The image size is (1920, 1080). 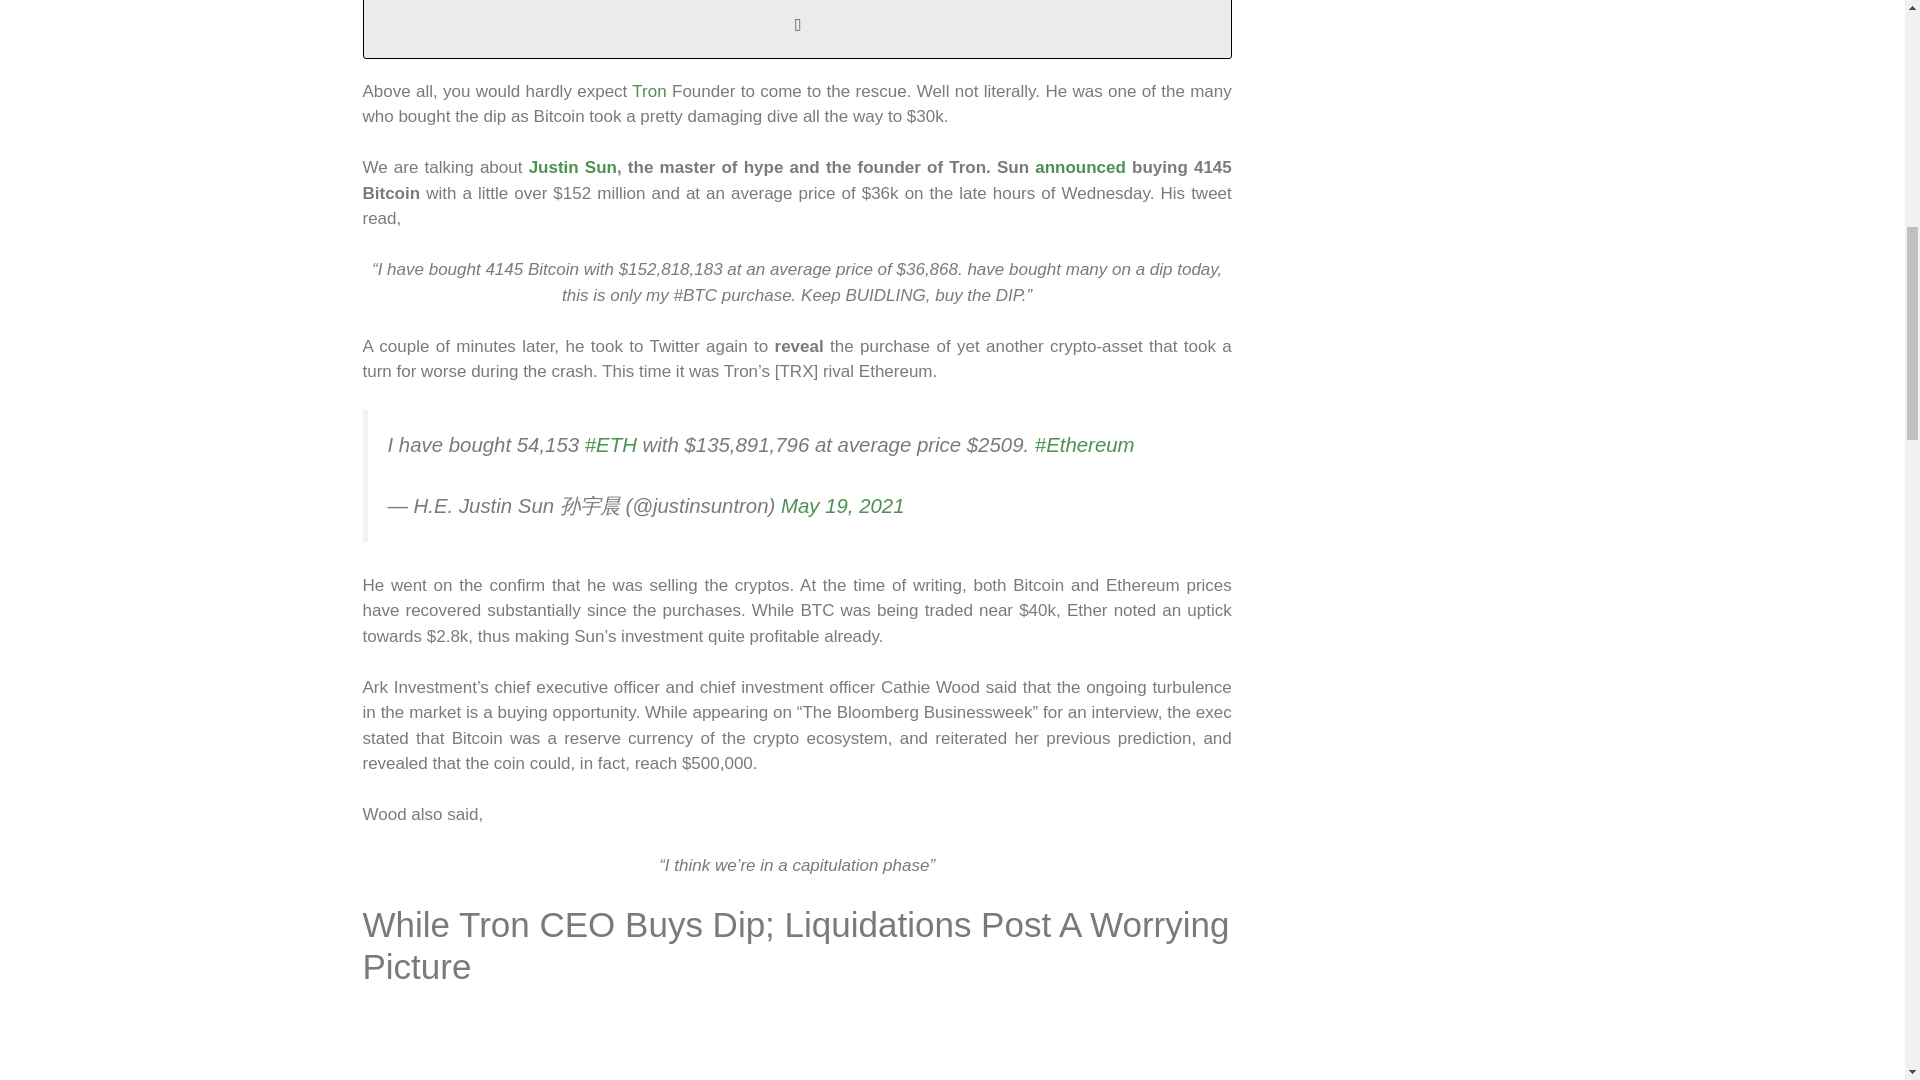 What do you see at coordinates (1855, 949) in the screenshot?
I see `Scroll back to top` at bounding box center [1855, 949].